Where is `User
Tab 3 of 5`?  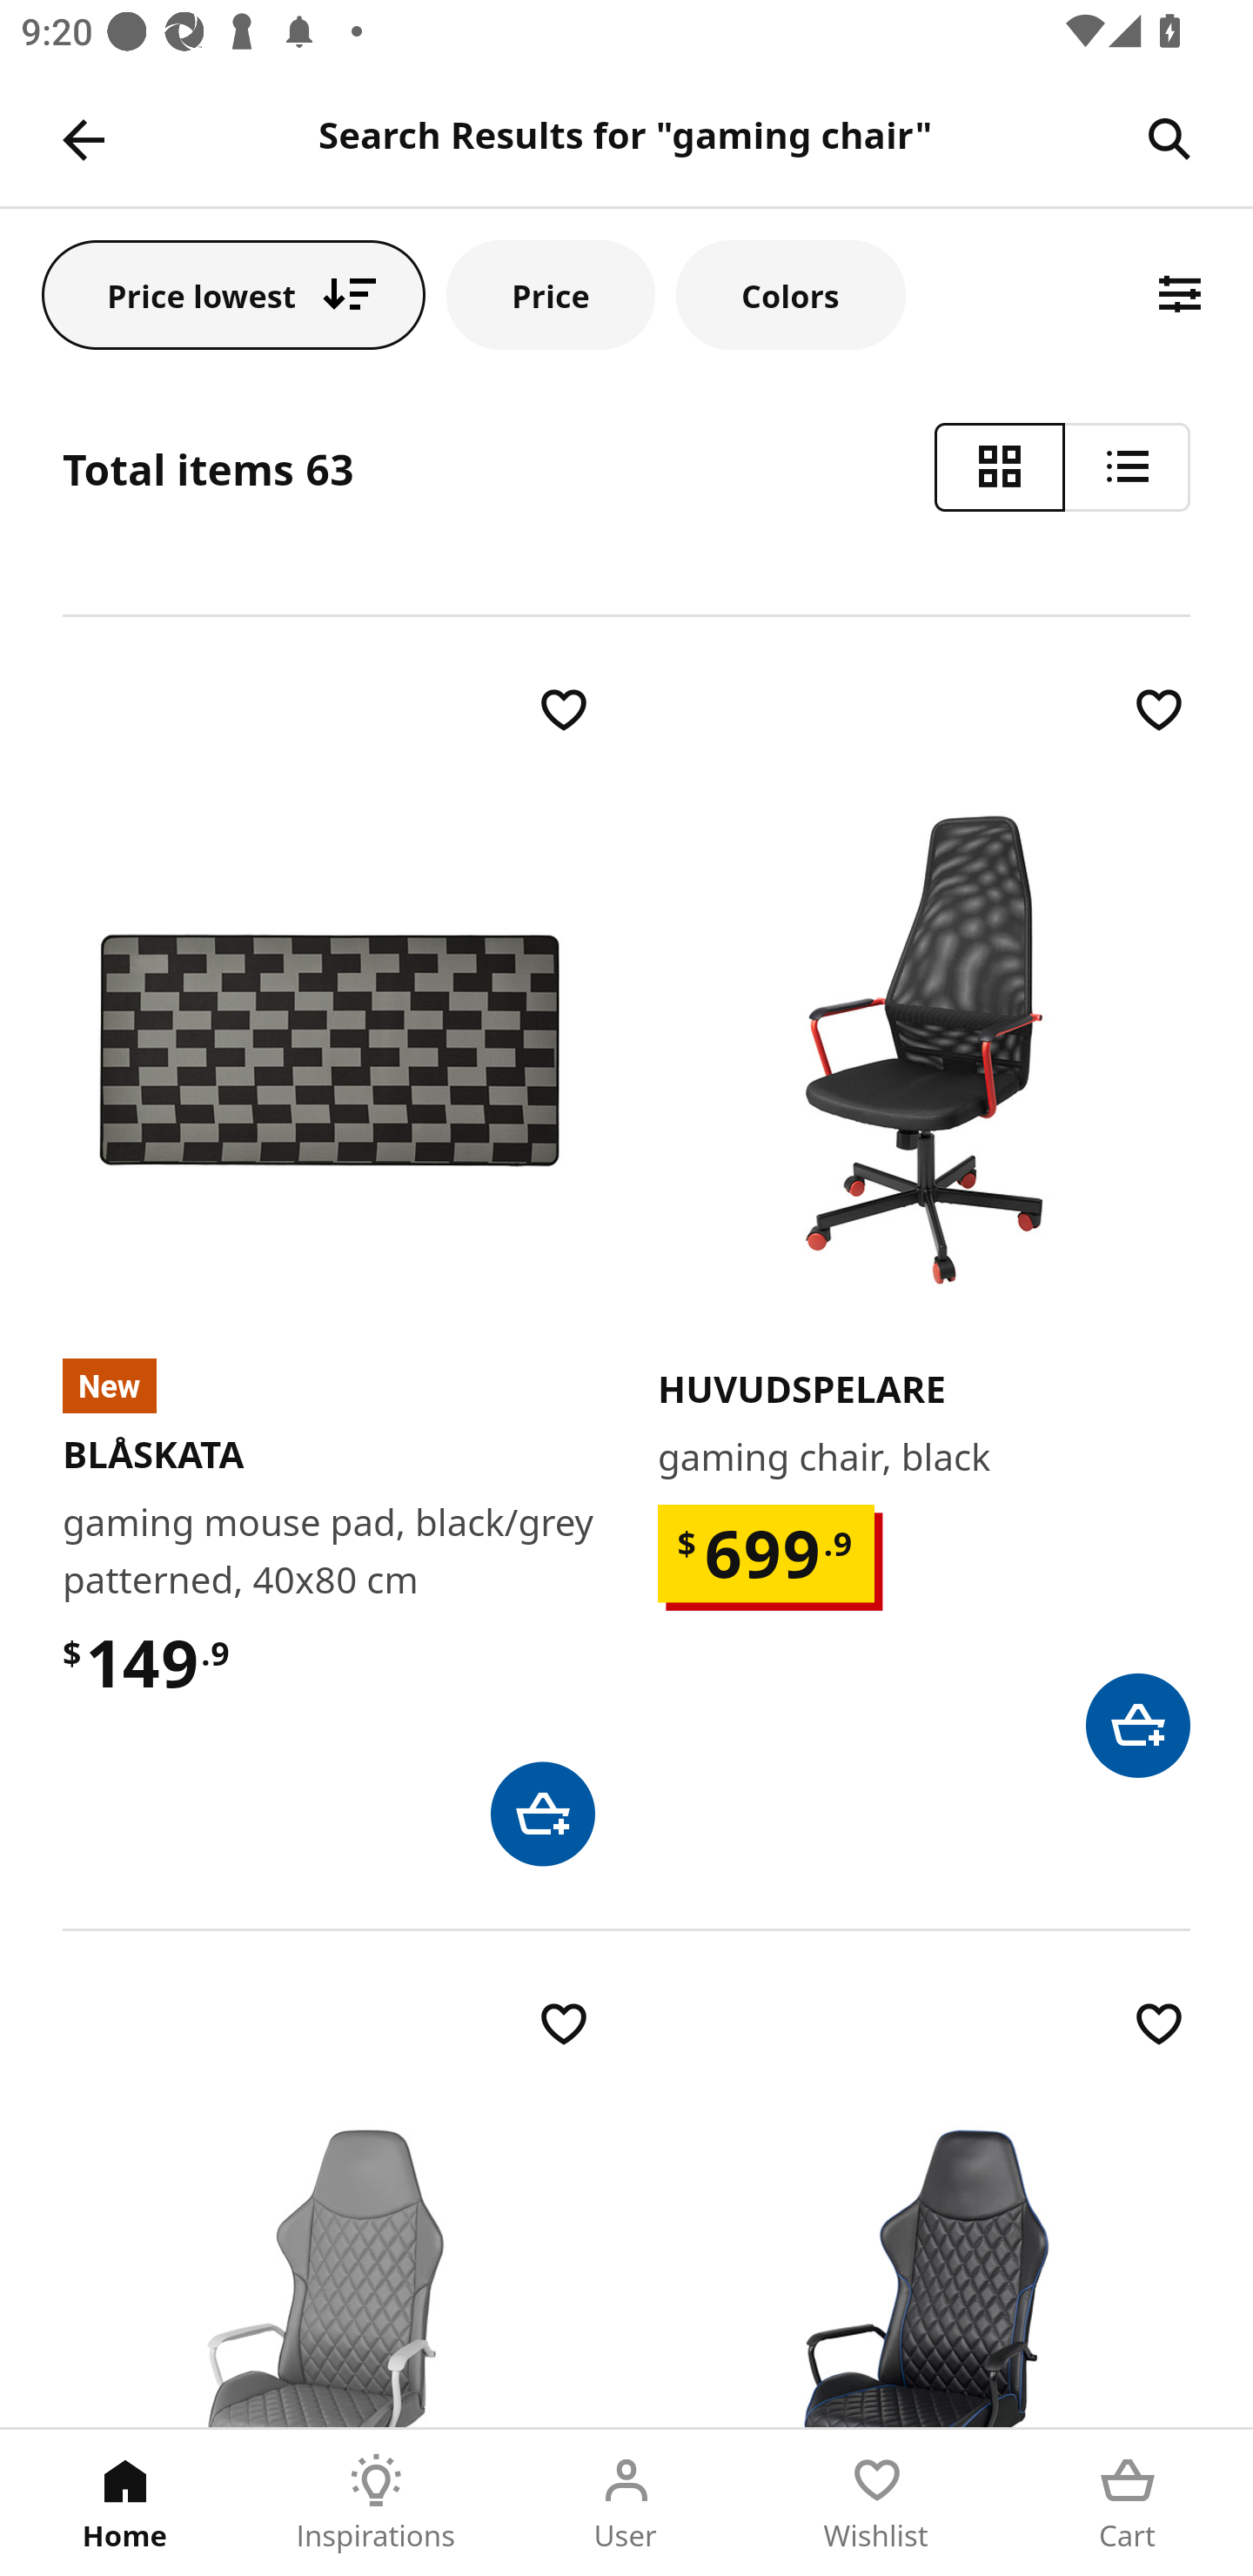 User
Tab 3 of 5 is located at coordinates (626, 2503).